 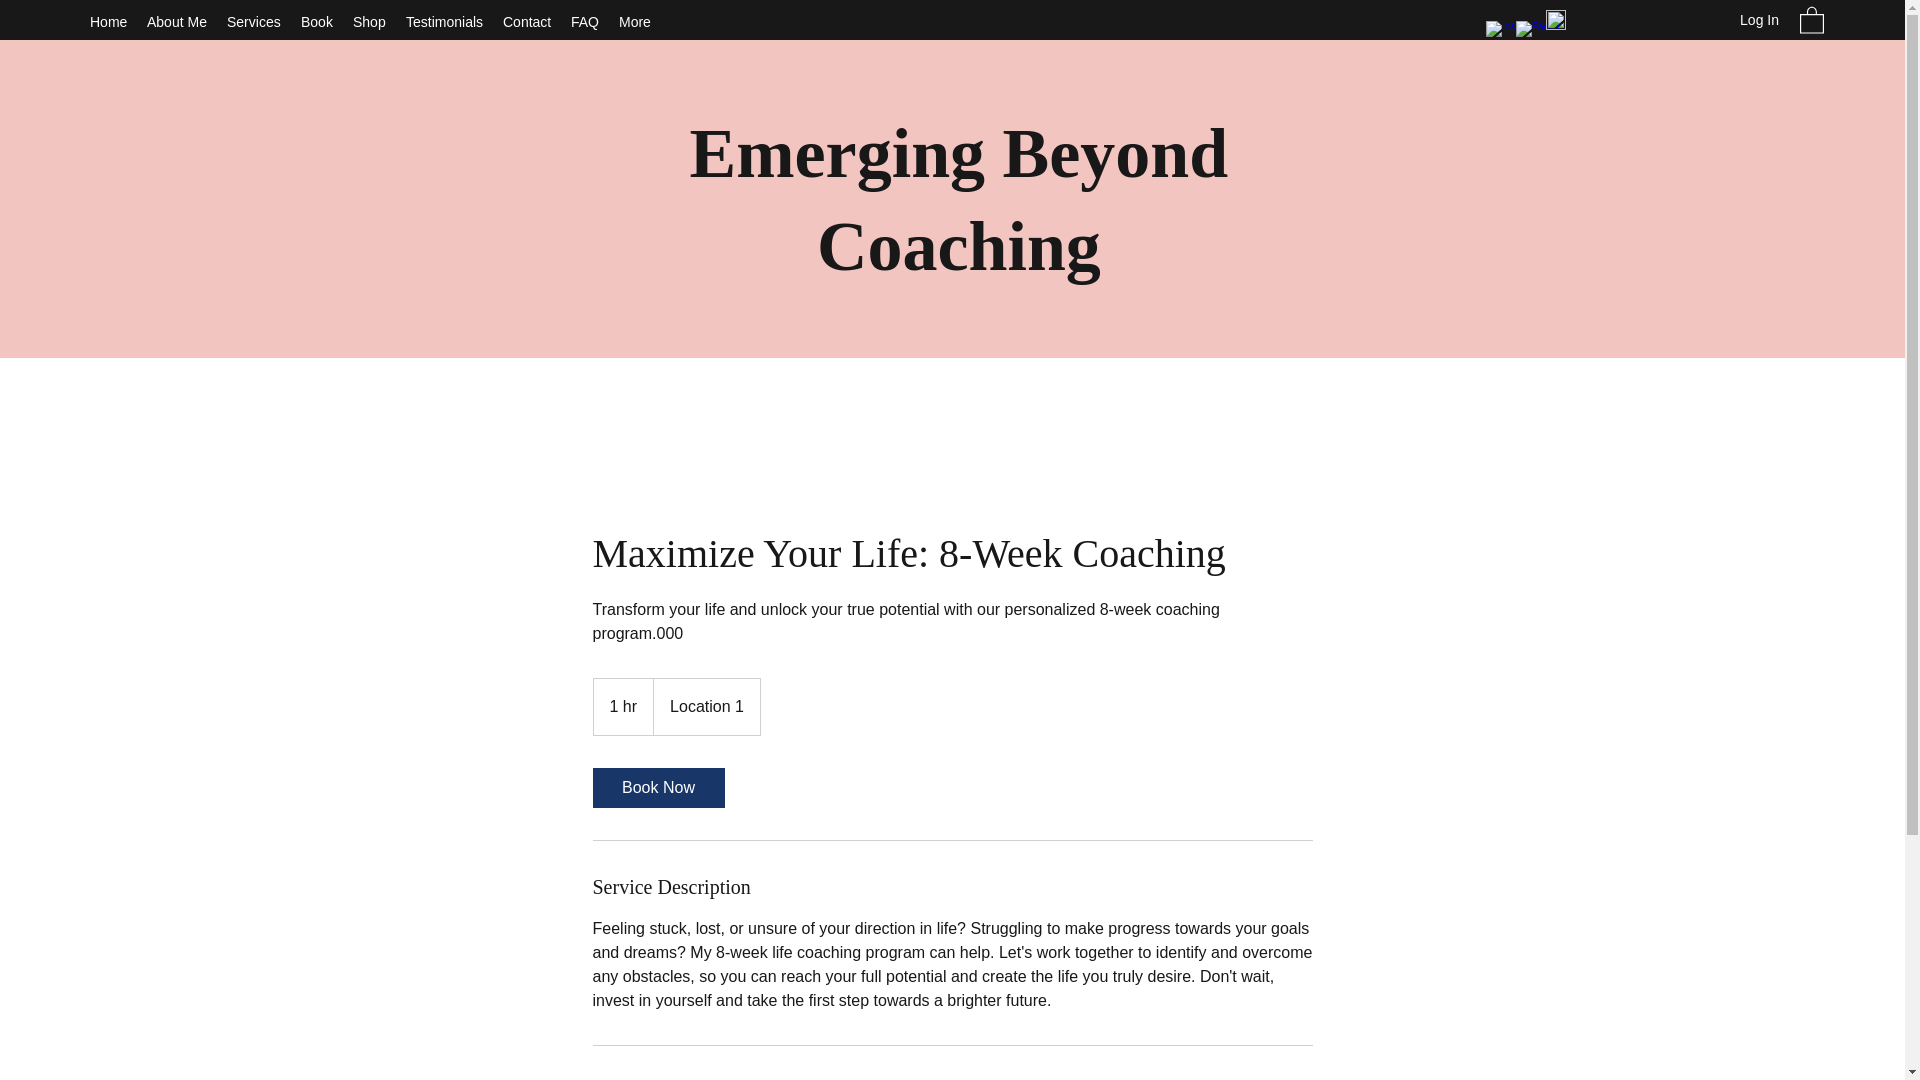 I want to click on Book Now, so click(x=657, y=787).